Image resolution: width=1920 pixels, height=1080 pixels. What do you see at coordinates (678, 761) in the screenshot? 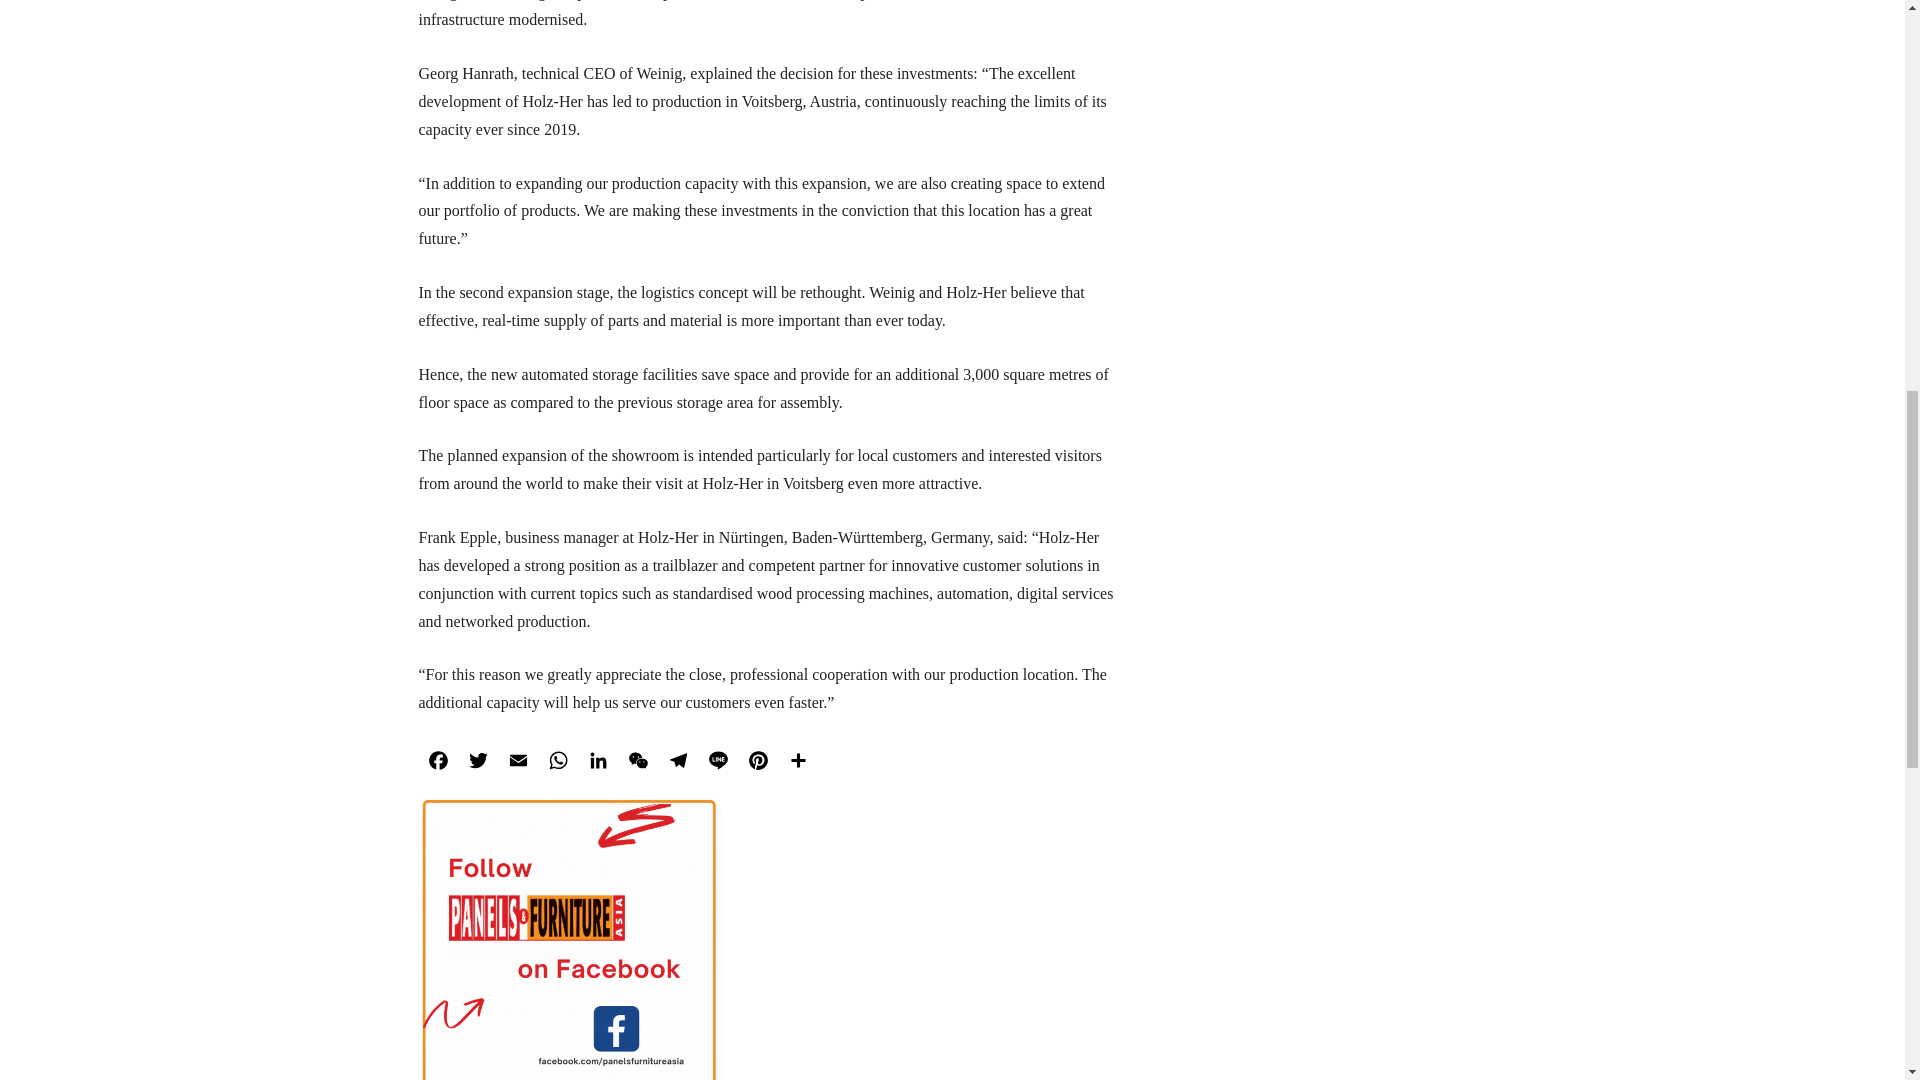
I see `Telegram` at bounding box center [678, 761].